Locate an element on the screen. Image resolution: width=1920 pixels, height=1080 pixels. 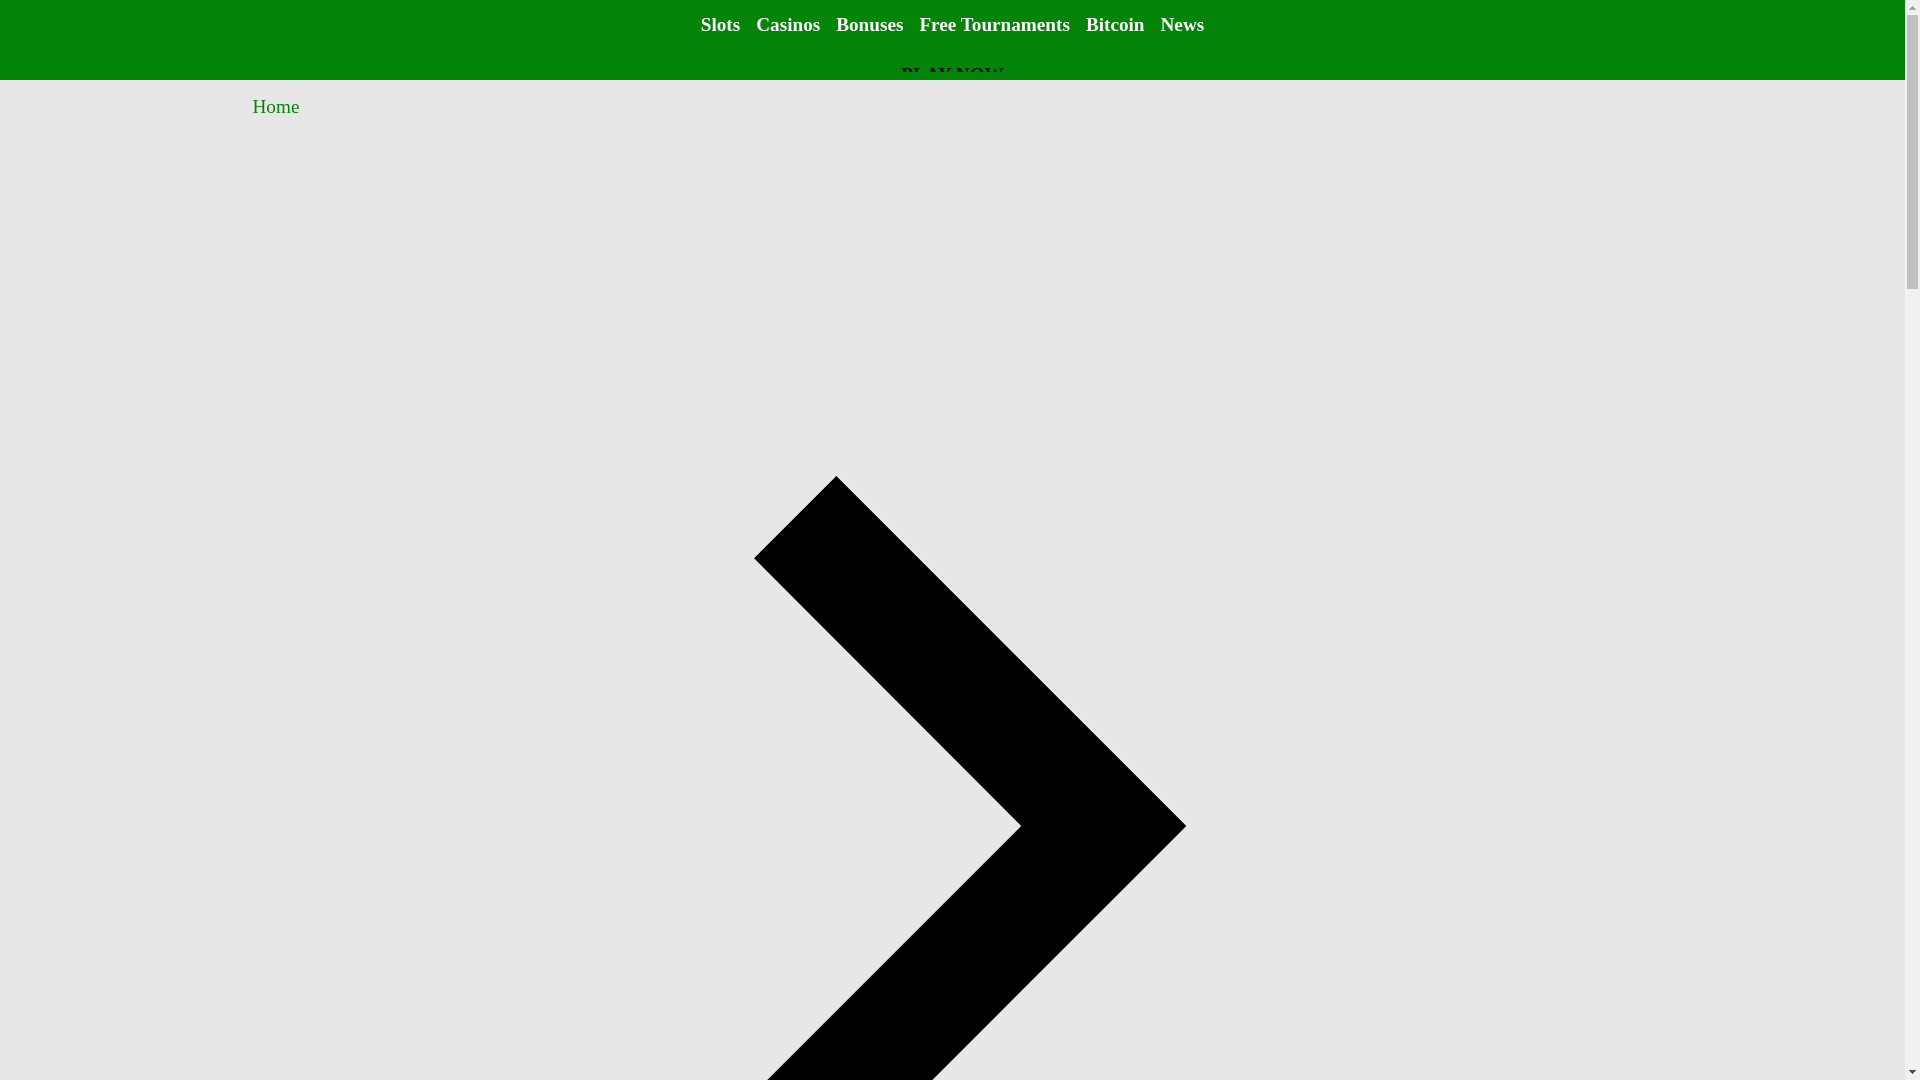
Slots is located at coordinates (720, 24).